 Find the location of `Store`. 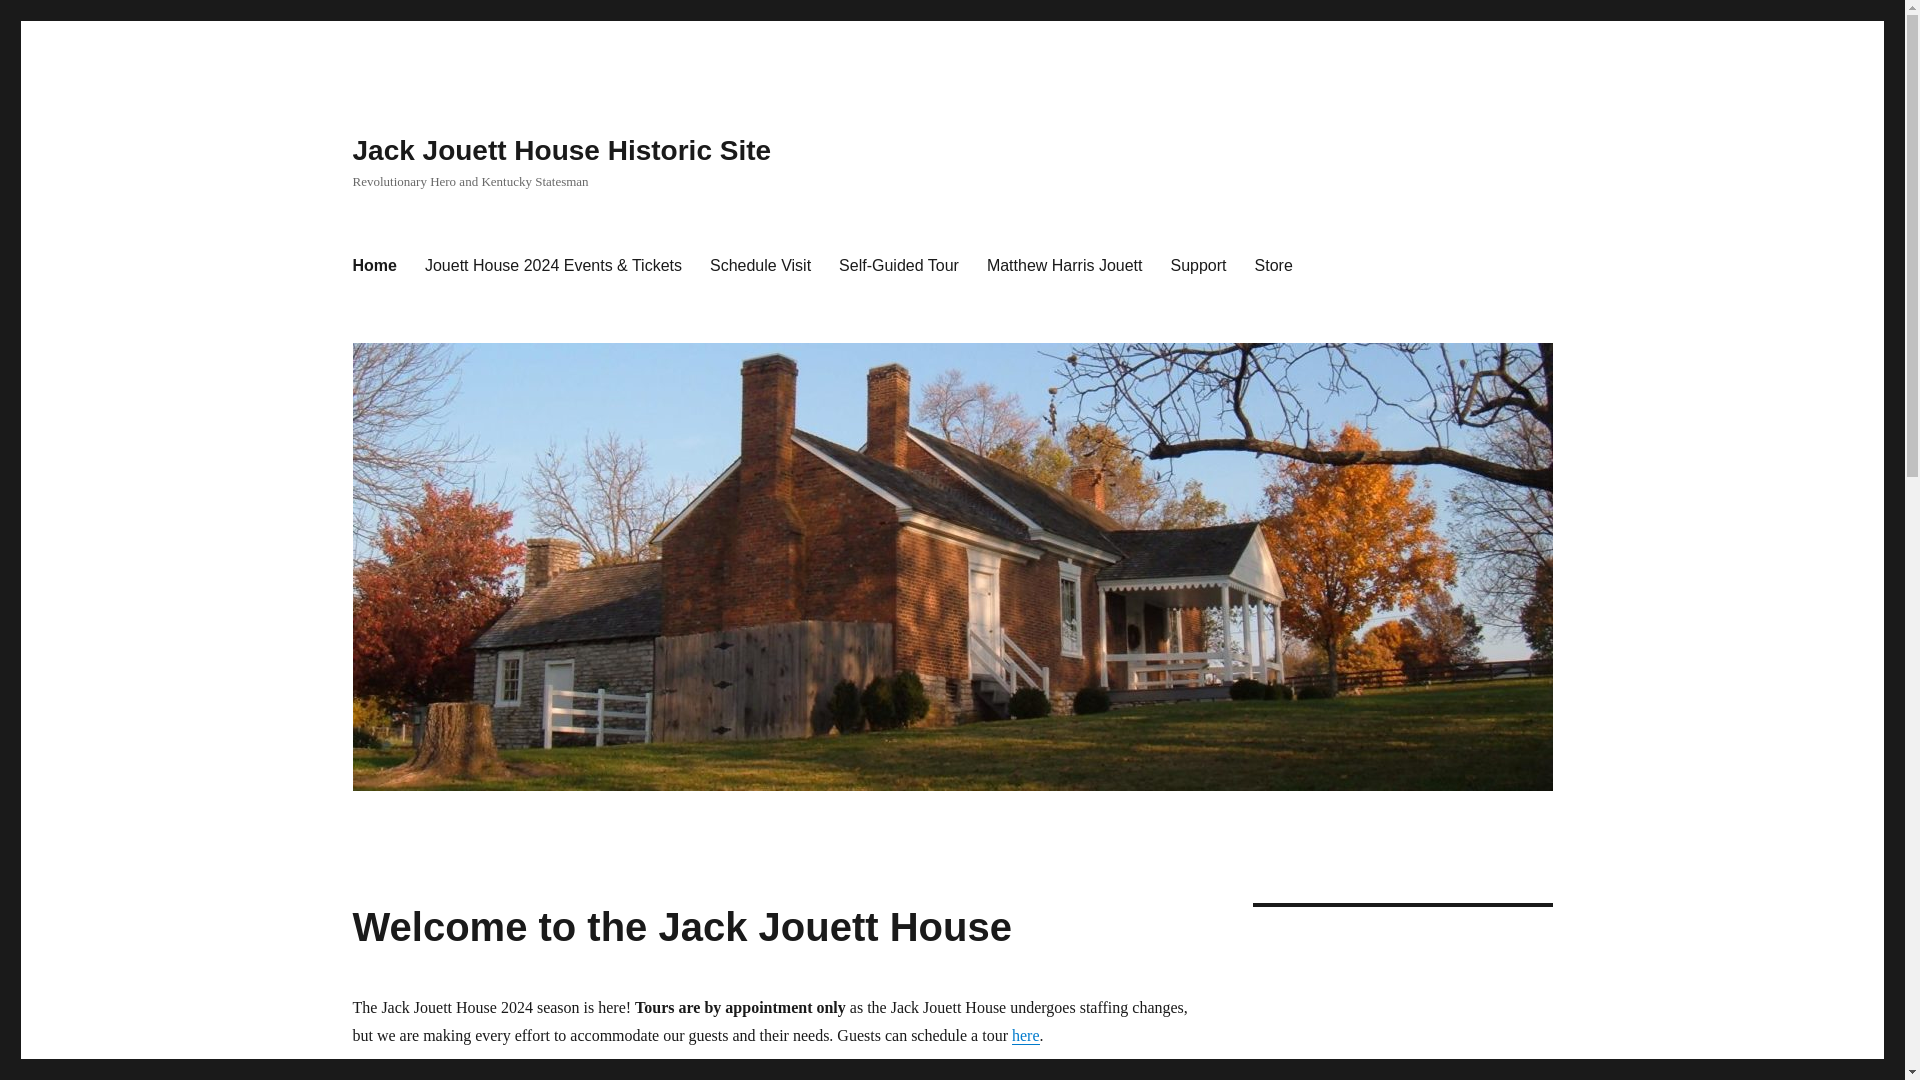

Store is located at coordinates (1274, 266).